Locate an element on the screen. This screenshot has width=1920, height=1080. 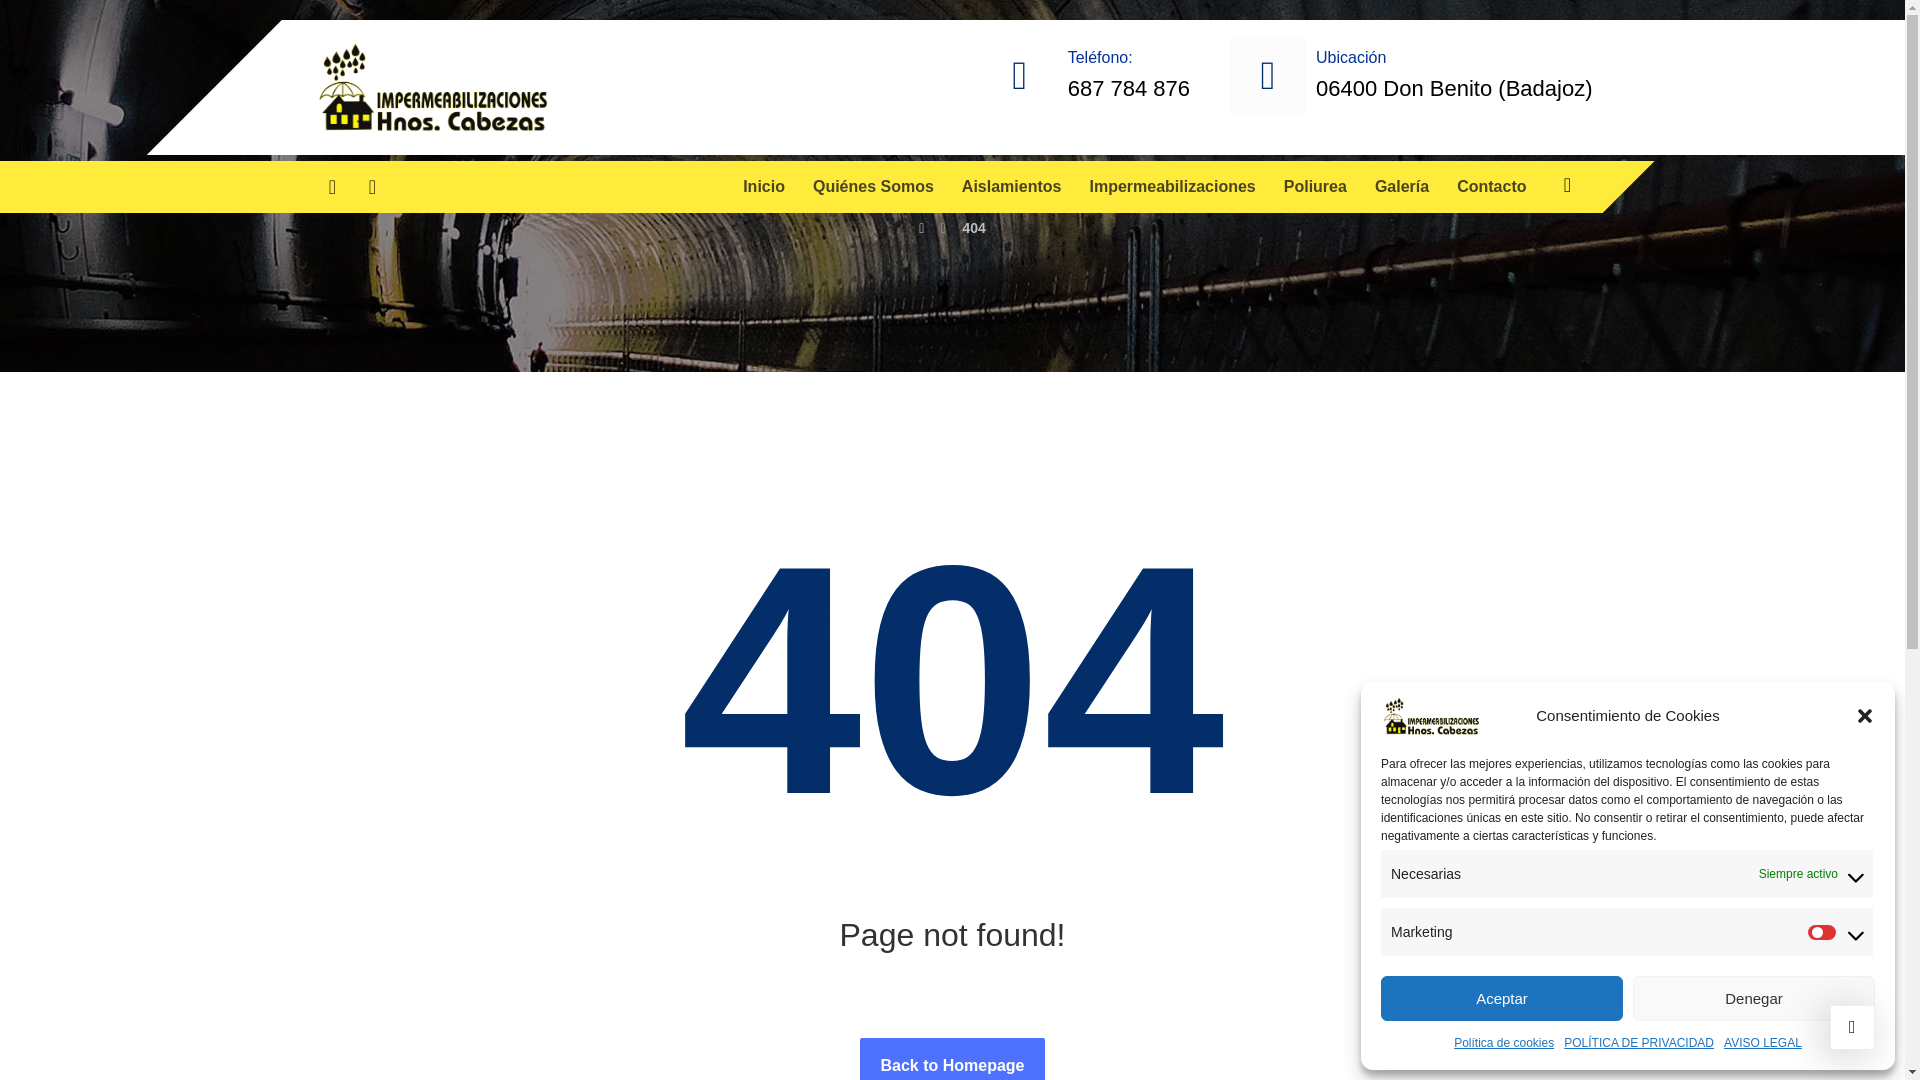
AVISO LEGAL is located at coordinates (1763, 1043).